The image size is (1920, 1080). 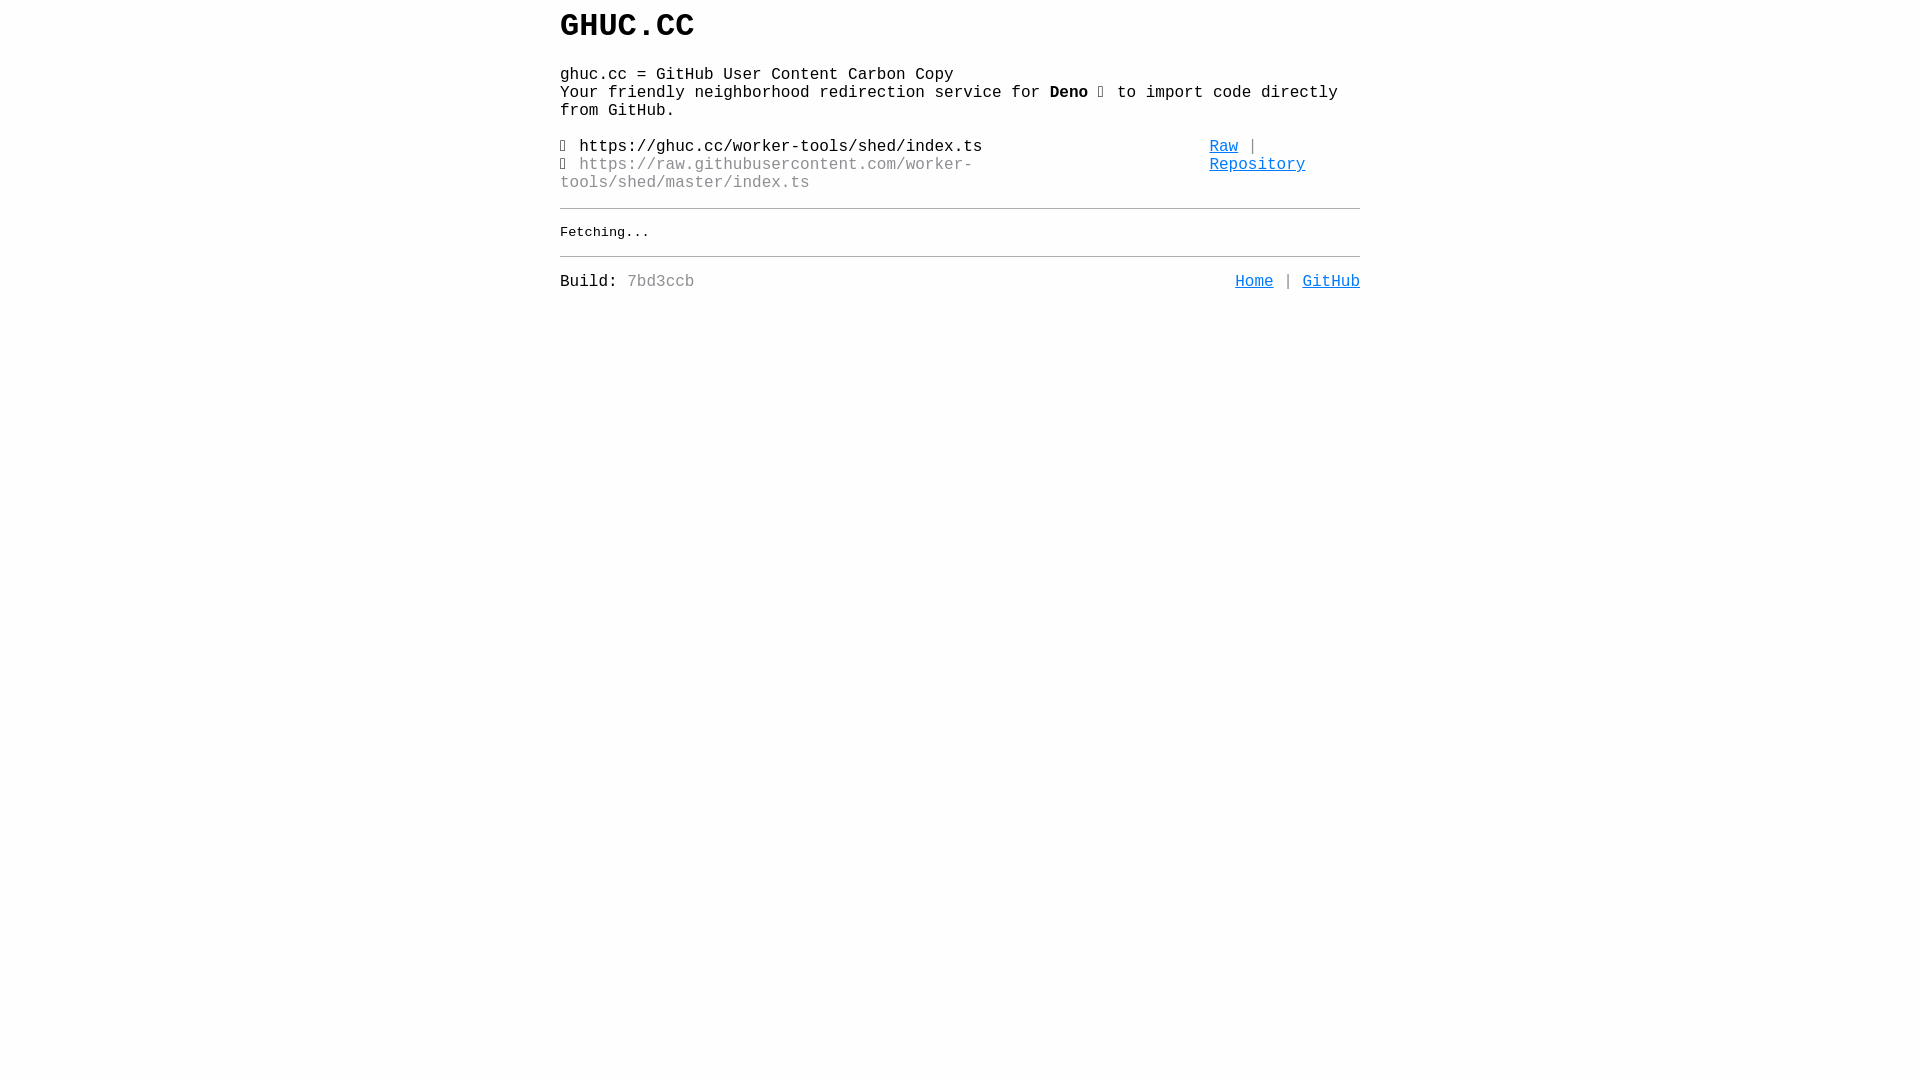 What do you see at coordinates (1257, 164) in the screenshot?
I see `Repository` at bounding box center [1257, 164].